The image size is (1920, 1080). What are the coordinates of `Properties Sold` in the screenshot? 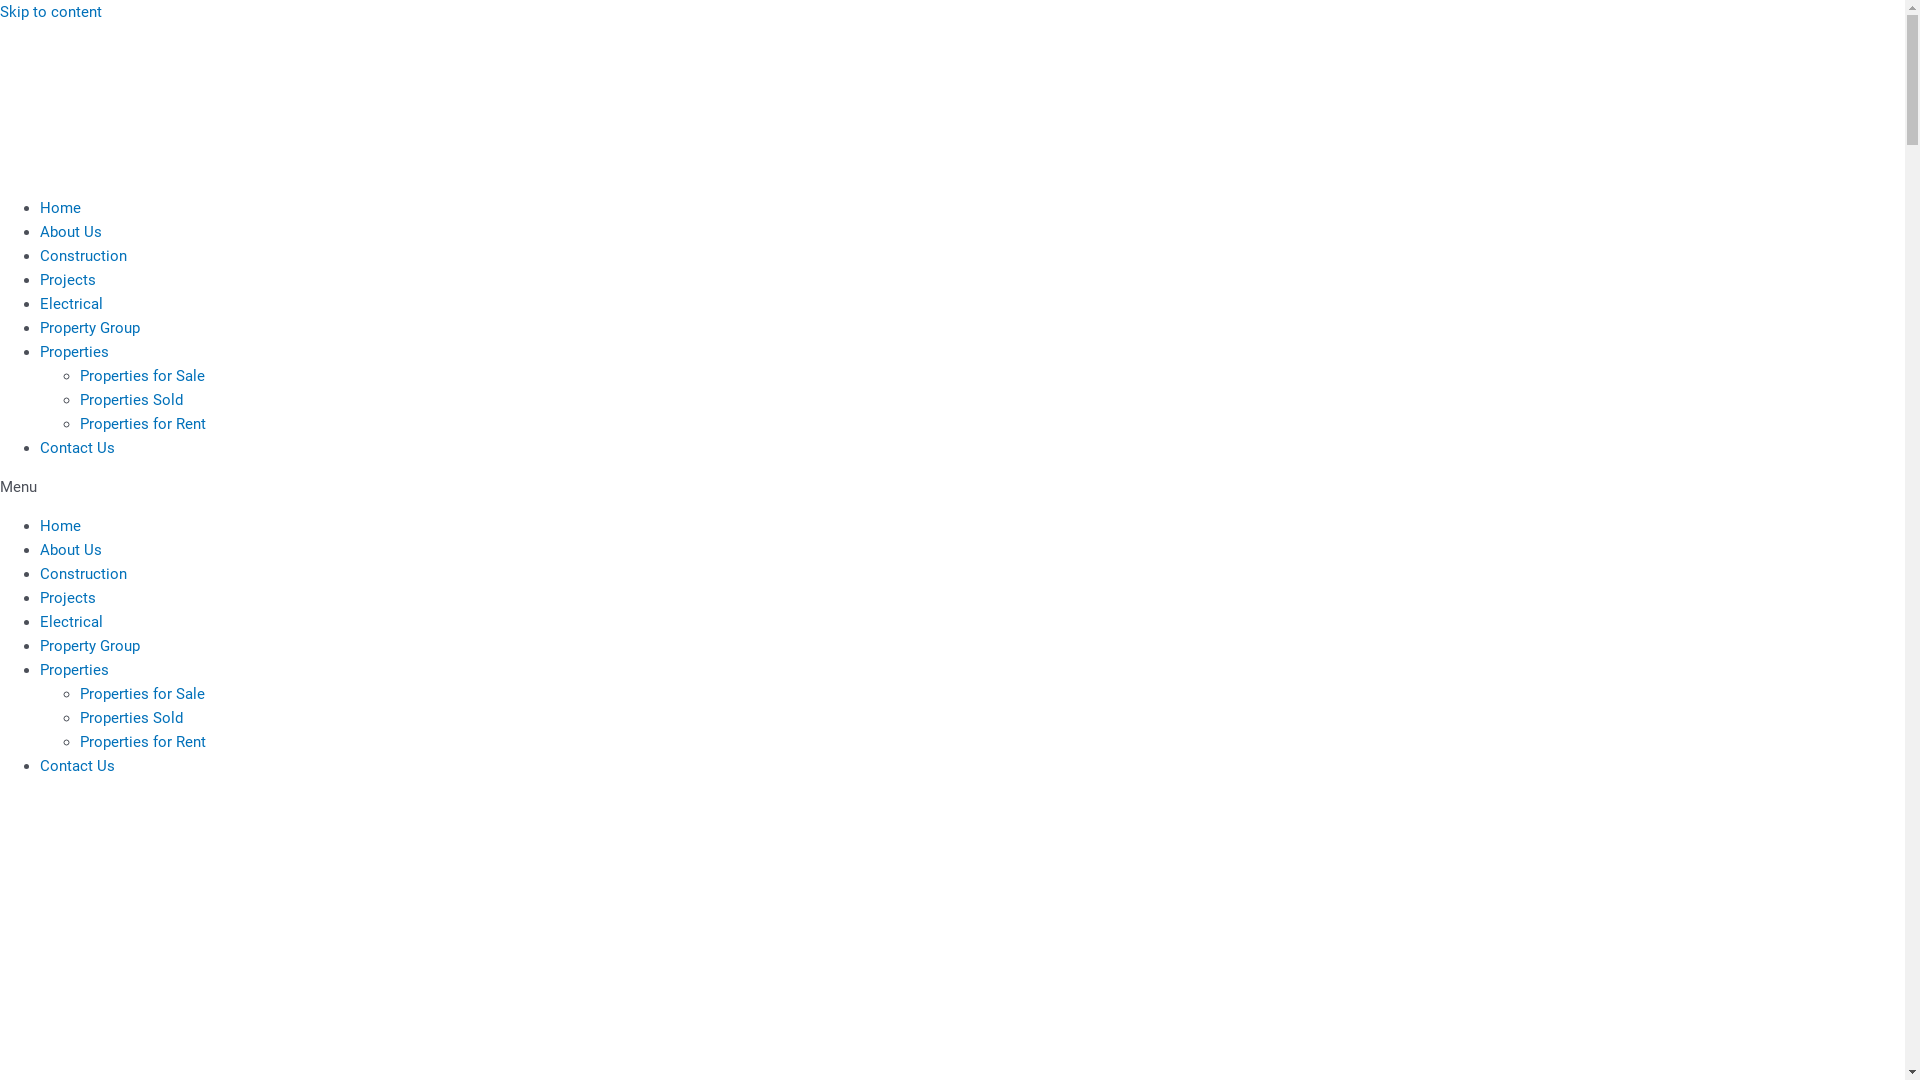 It's located at (132, 718).